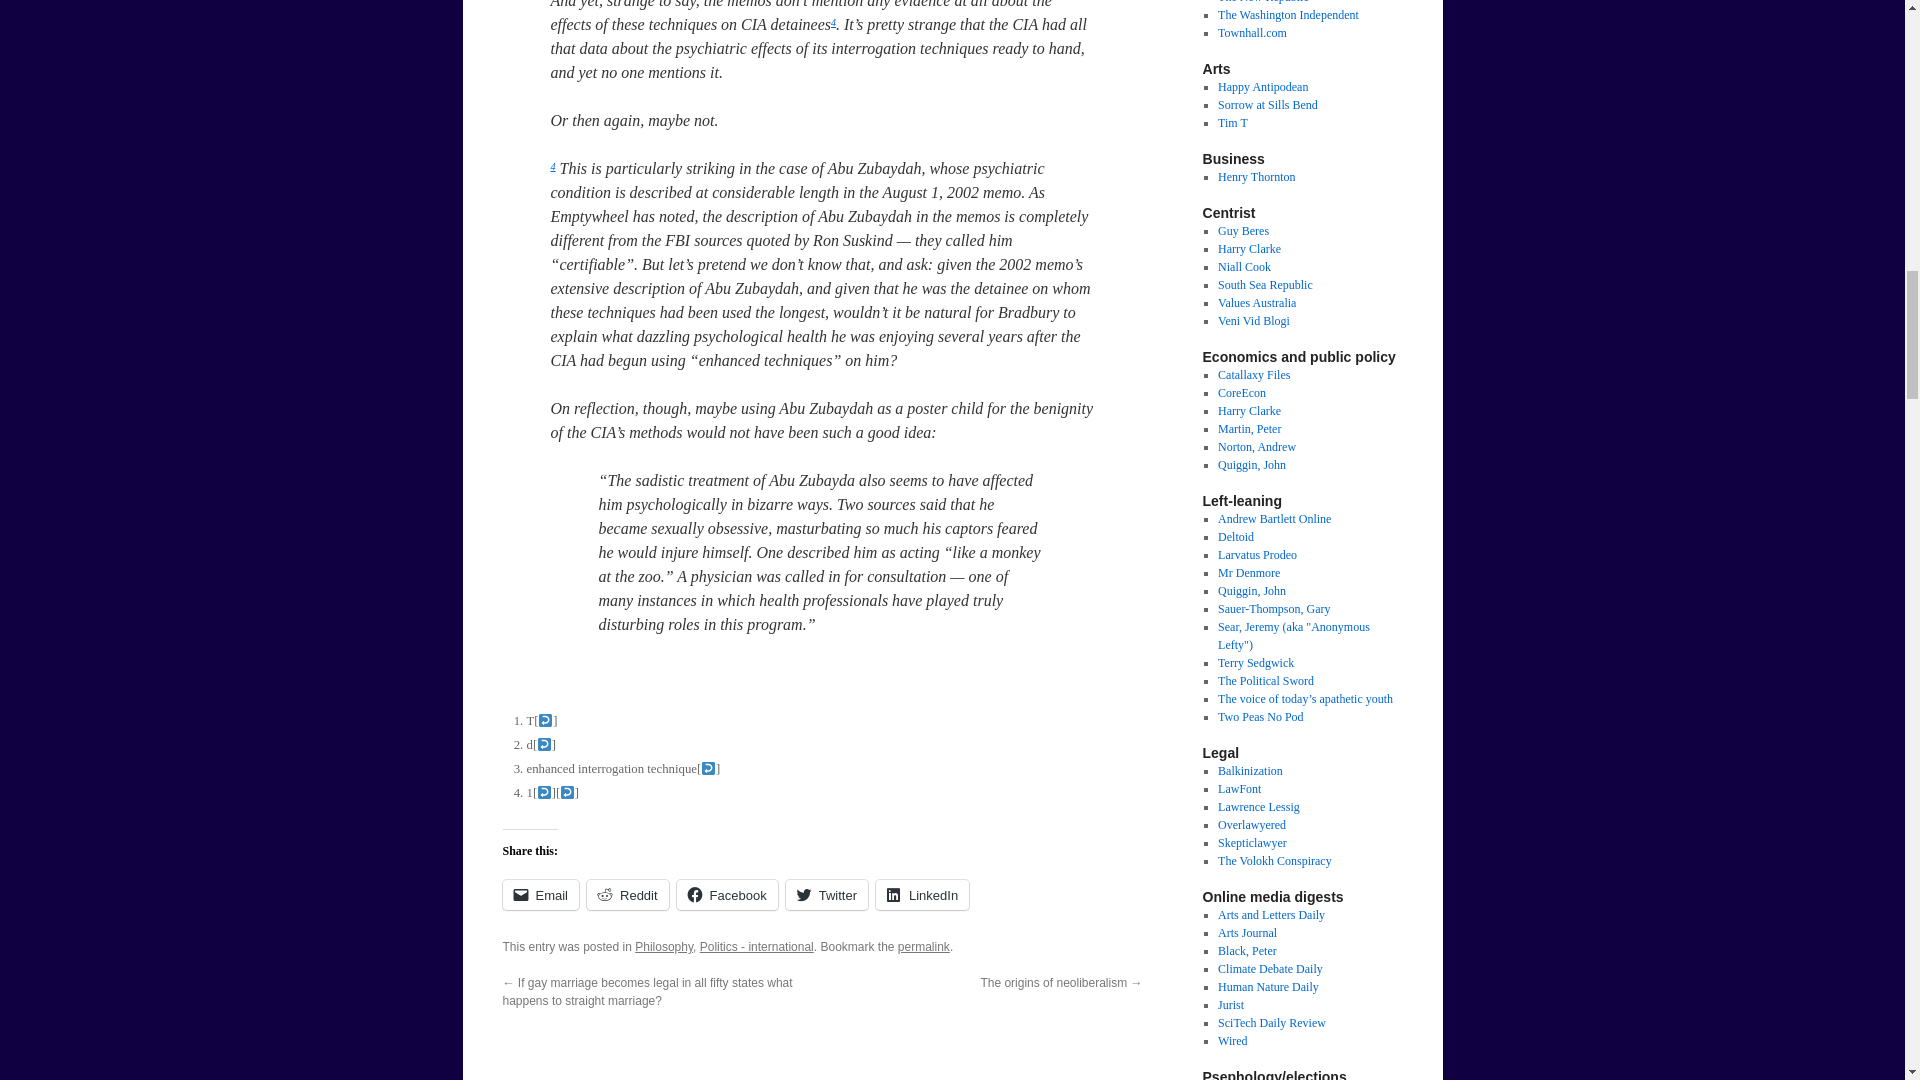 This screenshot has height=1080, width=1920. What do you see at coordinates (664, 946) in the screenshot?
I see `Philosophy` at bounding box center [664, 946].